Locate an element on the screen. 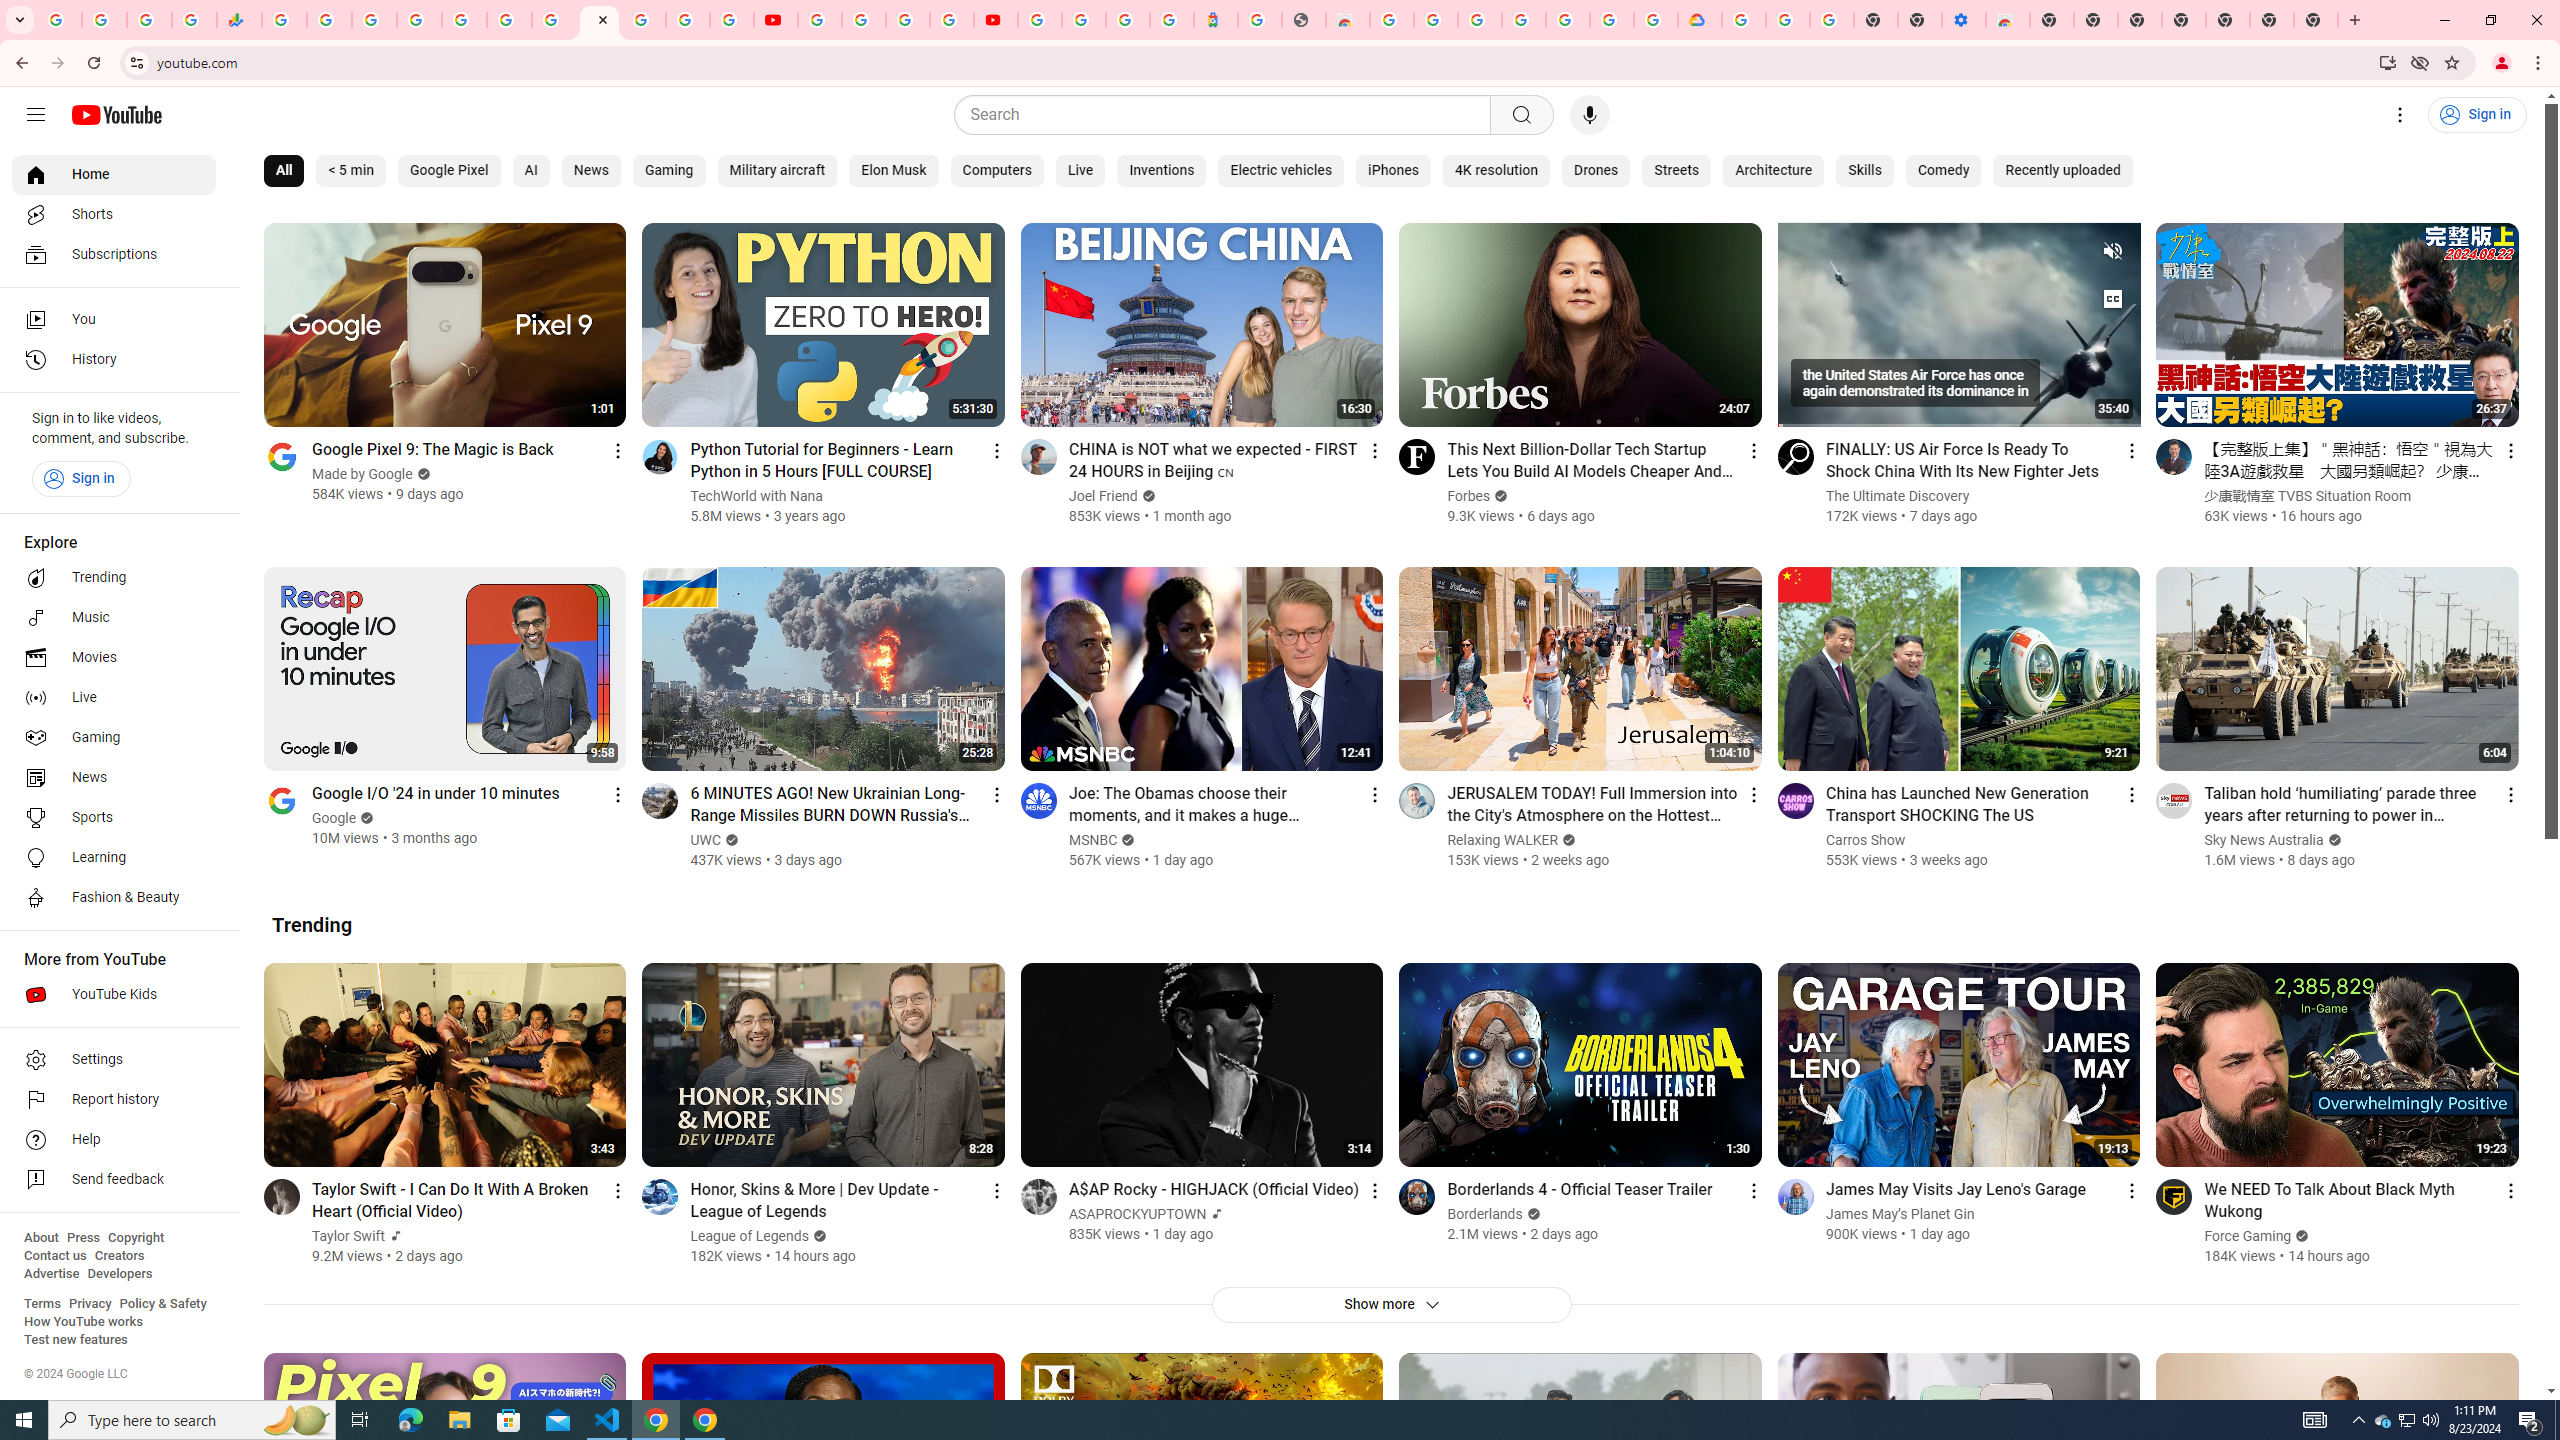 The height and width of the screenshot is (1440, 2560). New Tab is located at coordinates (2226, 20).